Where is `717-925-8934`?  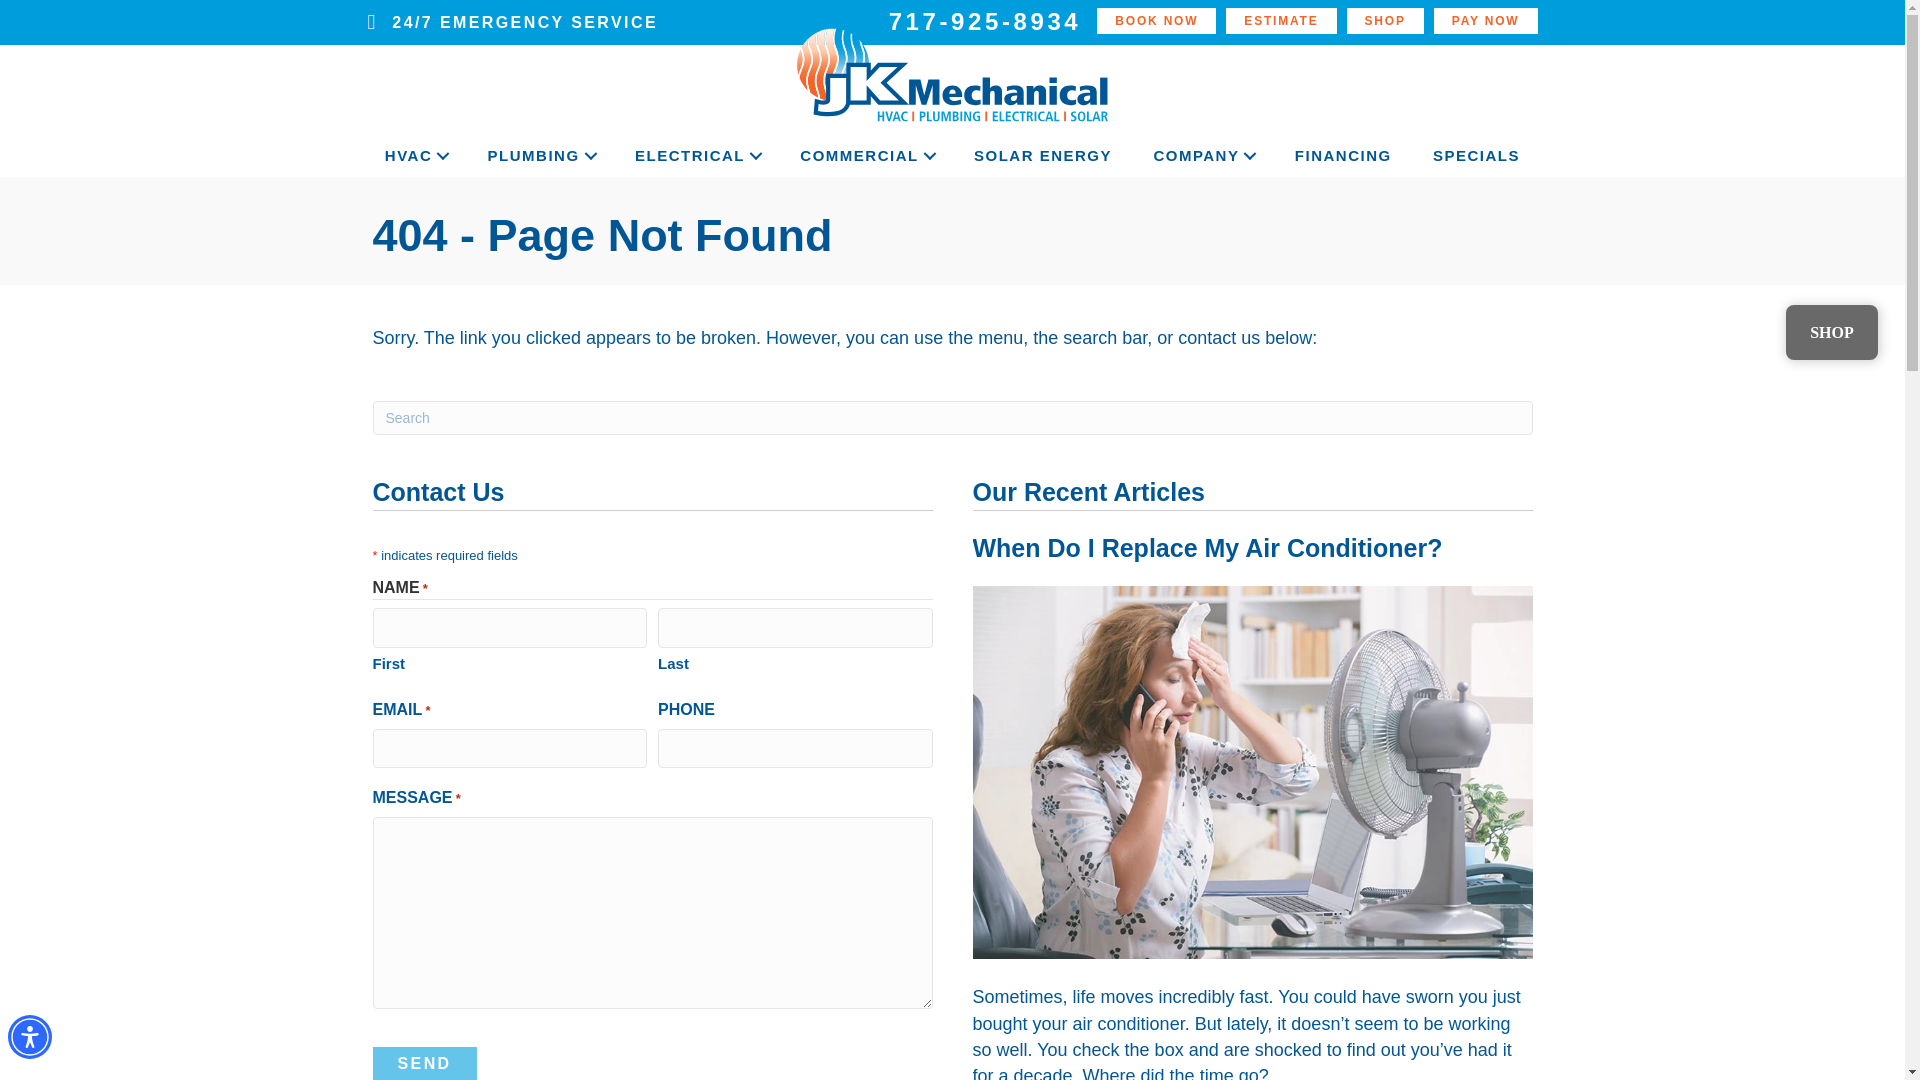
717-925-8934 is located at coordinates (986, 22).